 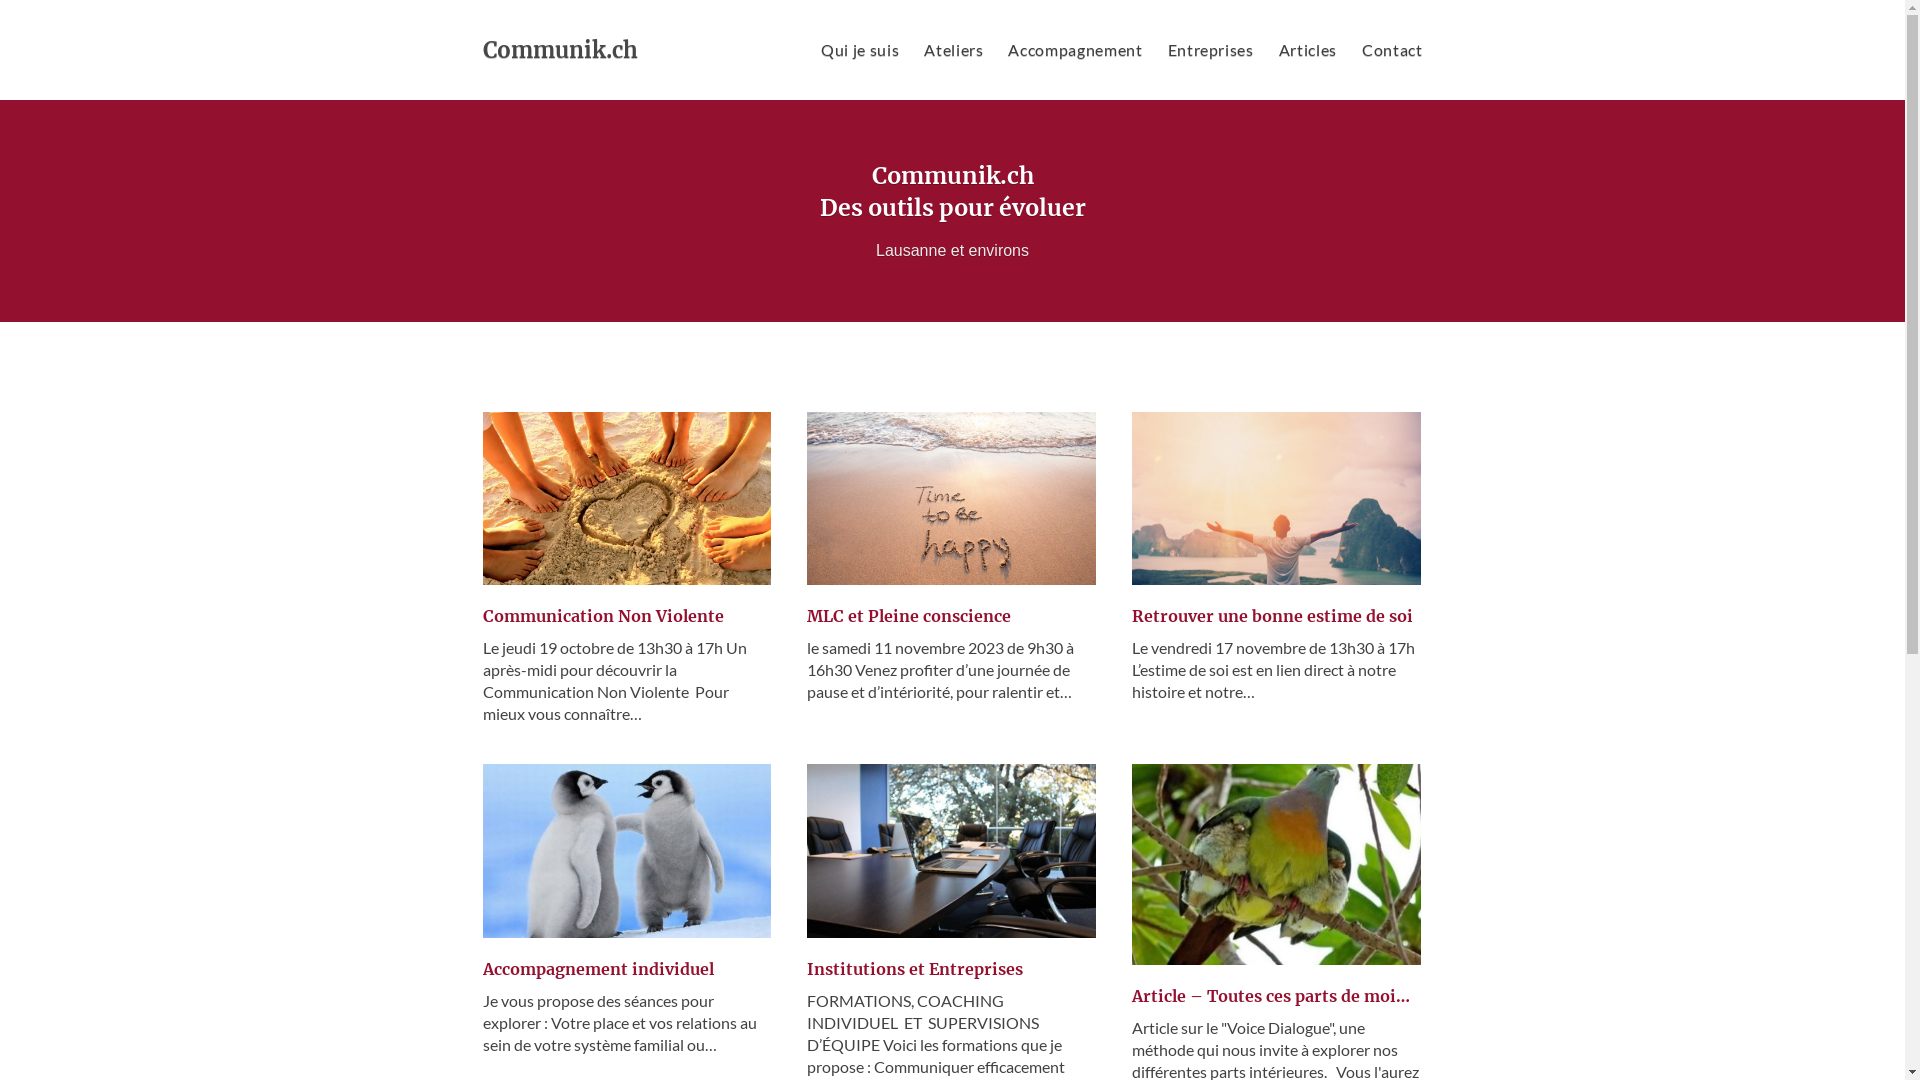 What do you see at coordinates (1308, 50) in the screenshot?
I see `Articles` at bounding box center [1308, 50].